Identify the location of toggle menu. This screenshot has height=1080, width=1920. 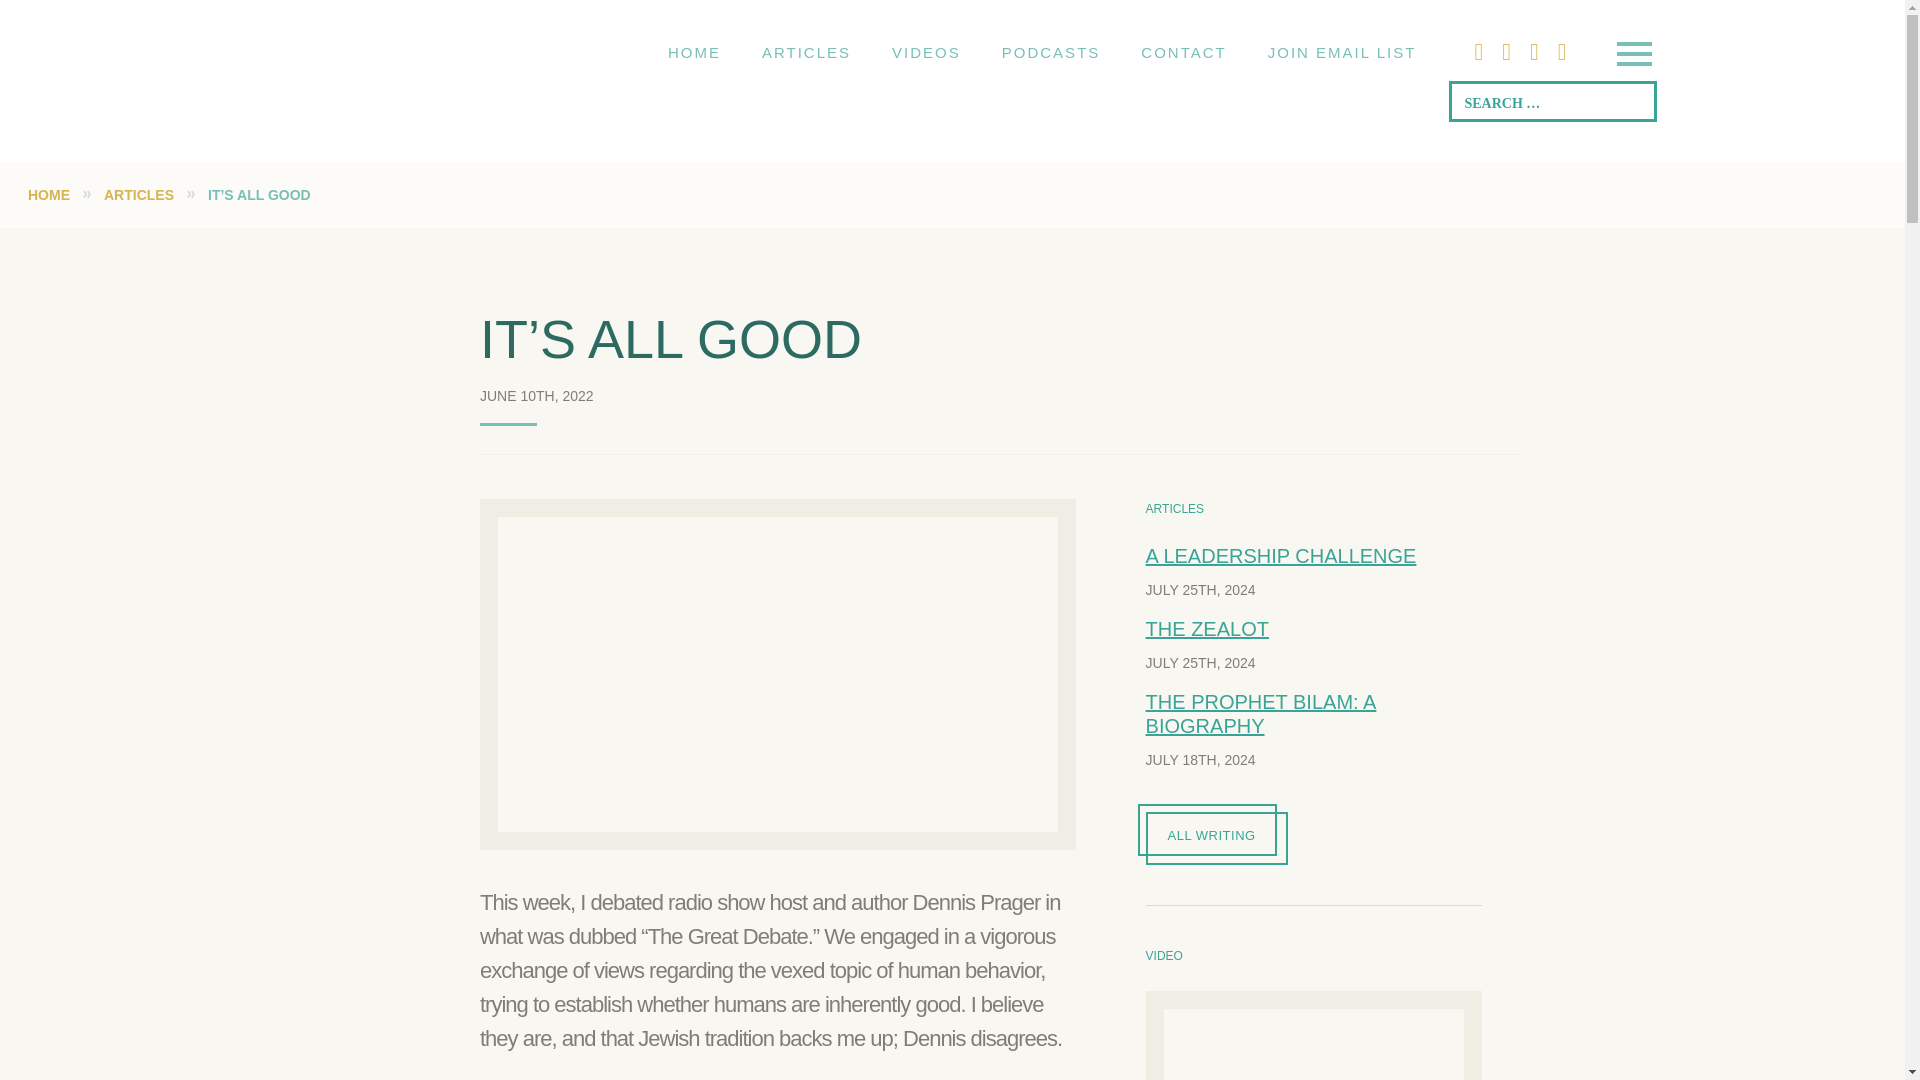
(1632, 56).